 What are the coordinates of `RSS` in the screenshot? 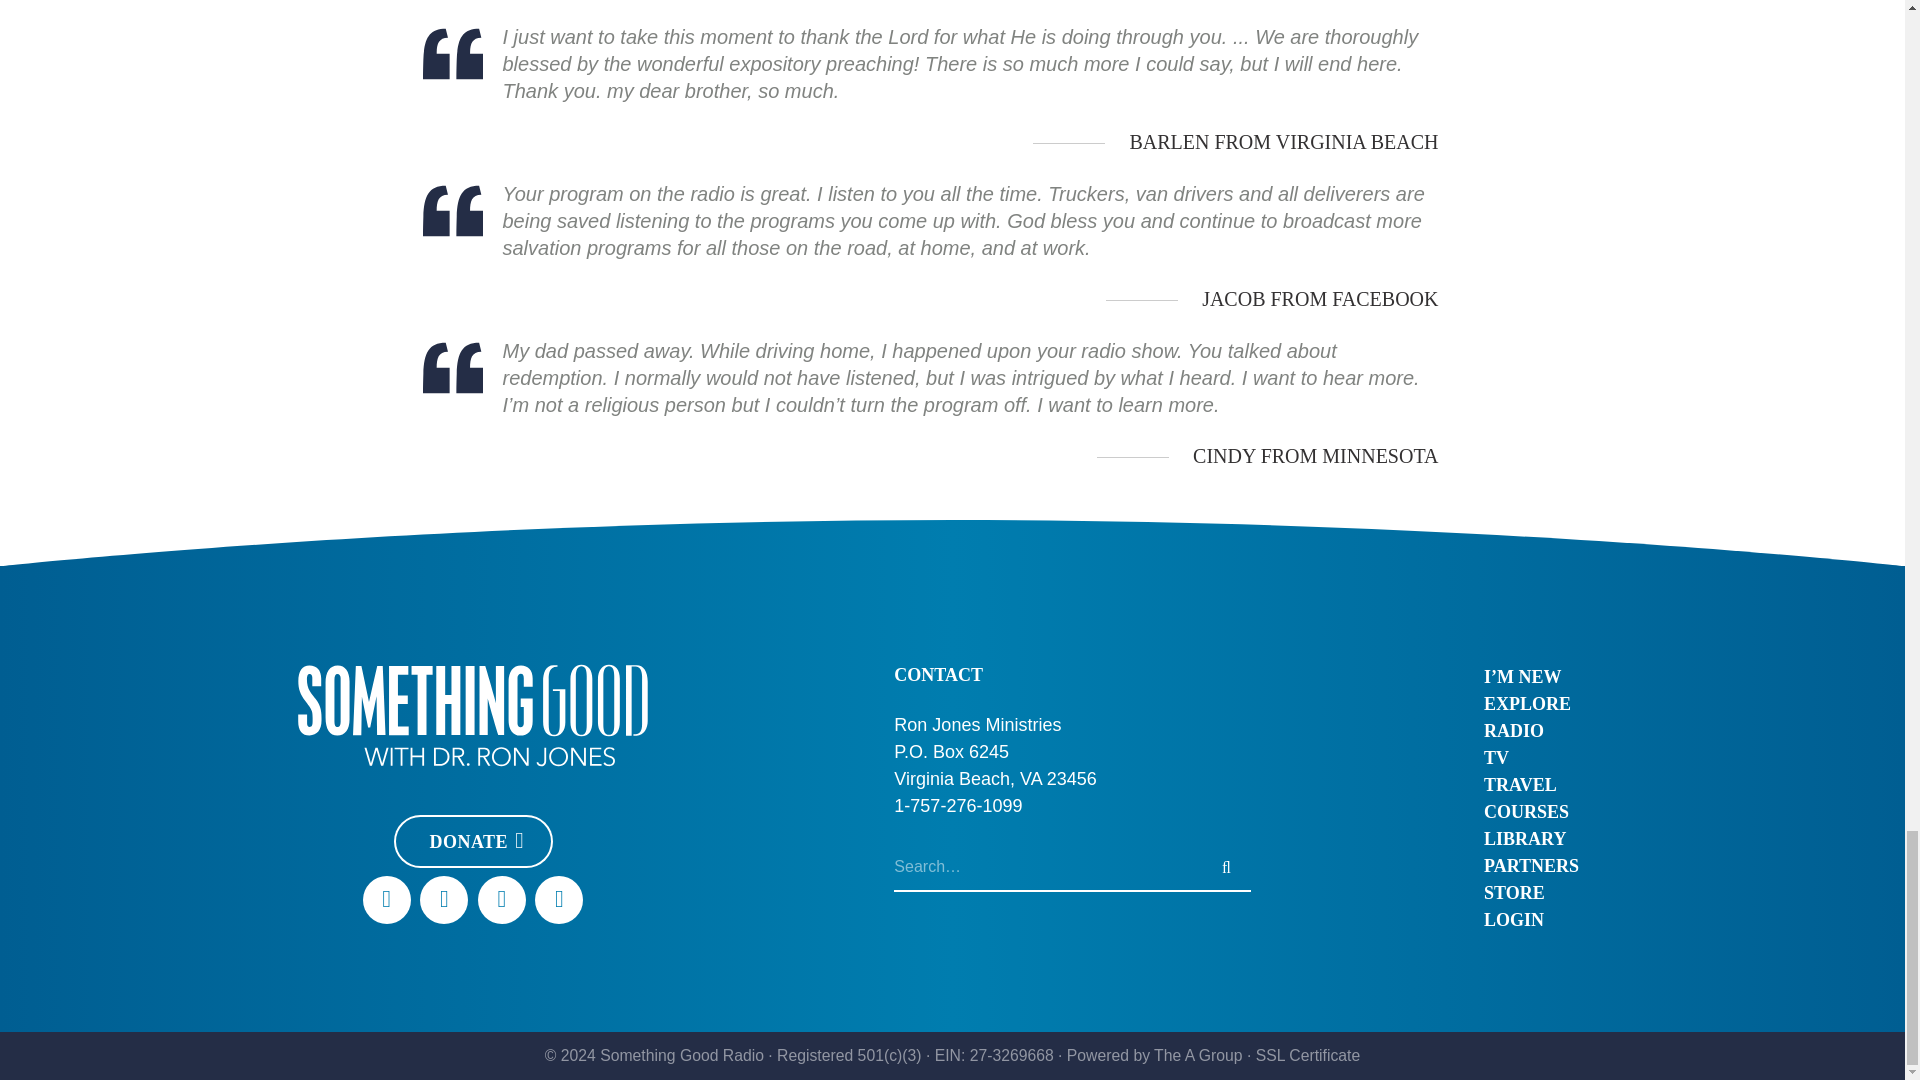 It's located at (559, 900).